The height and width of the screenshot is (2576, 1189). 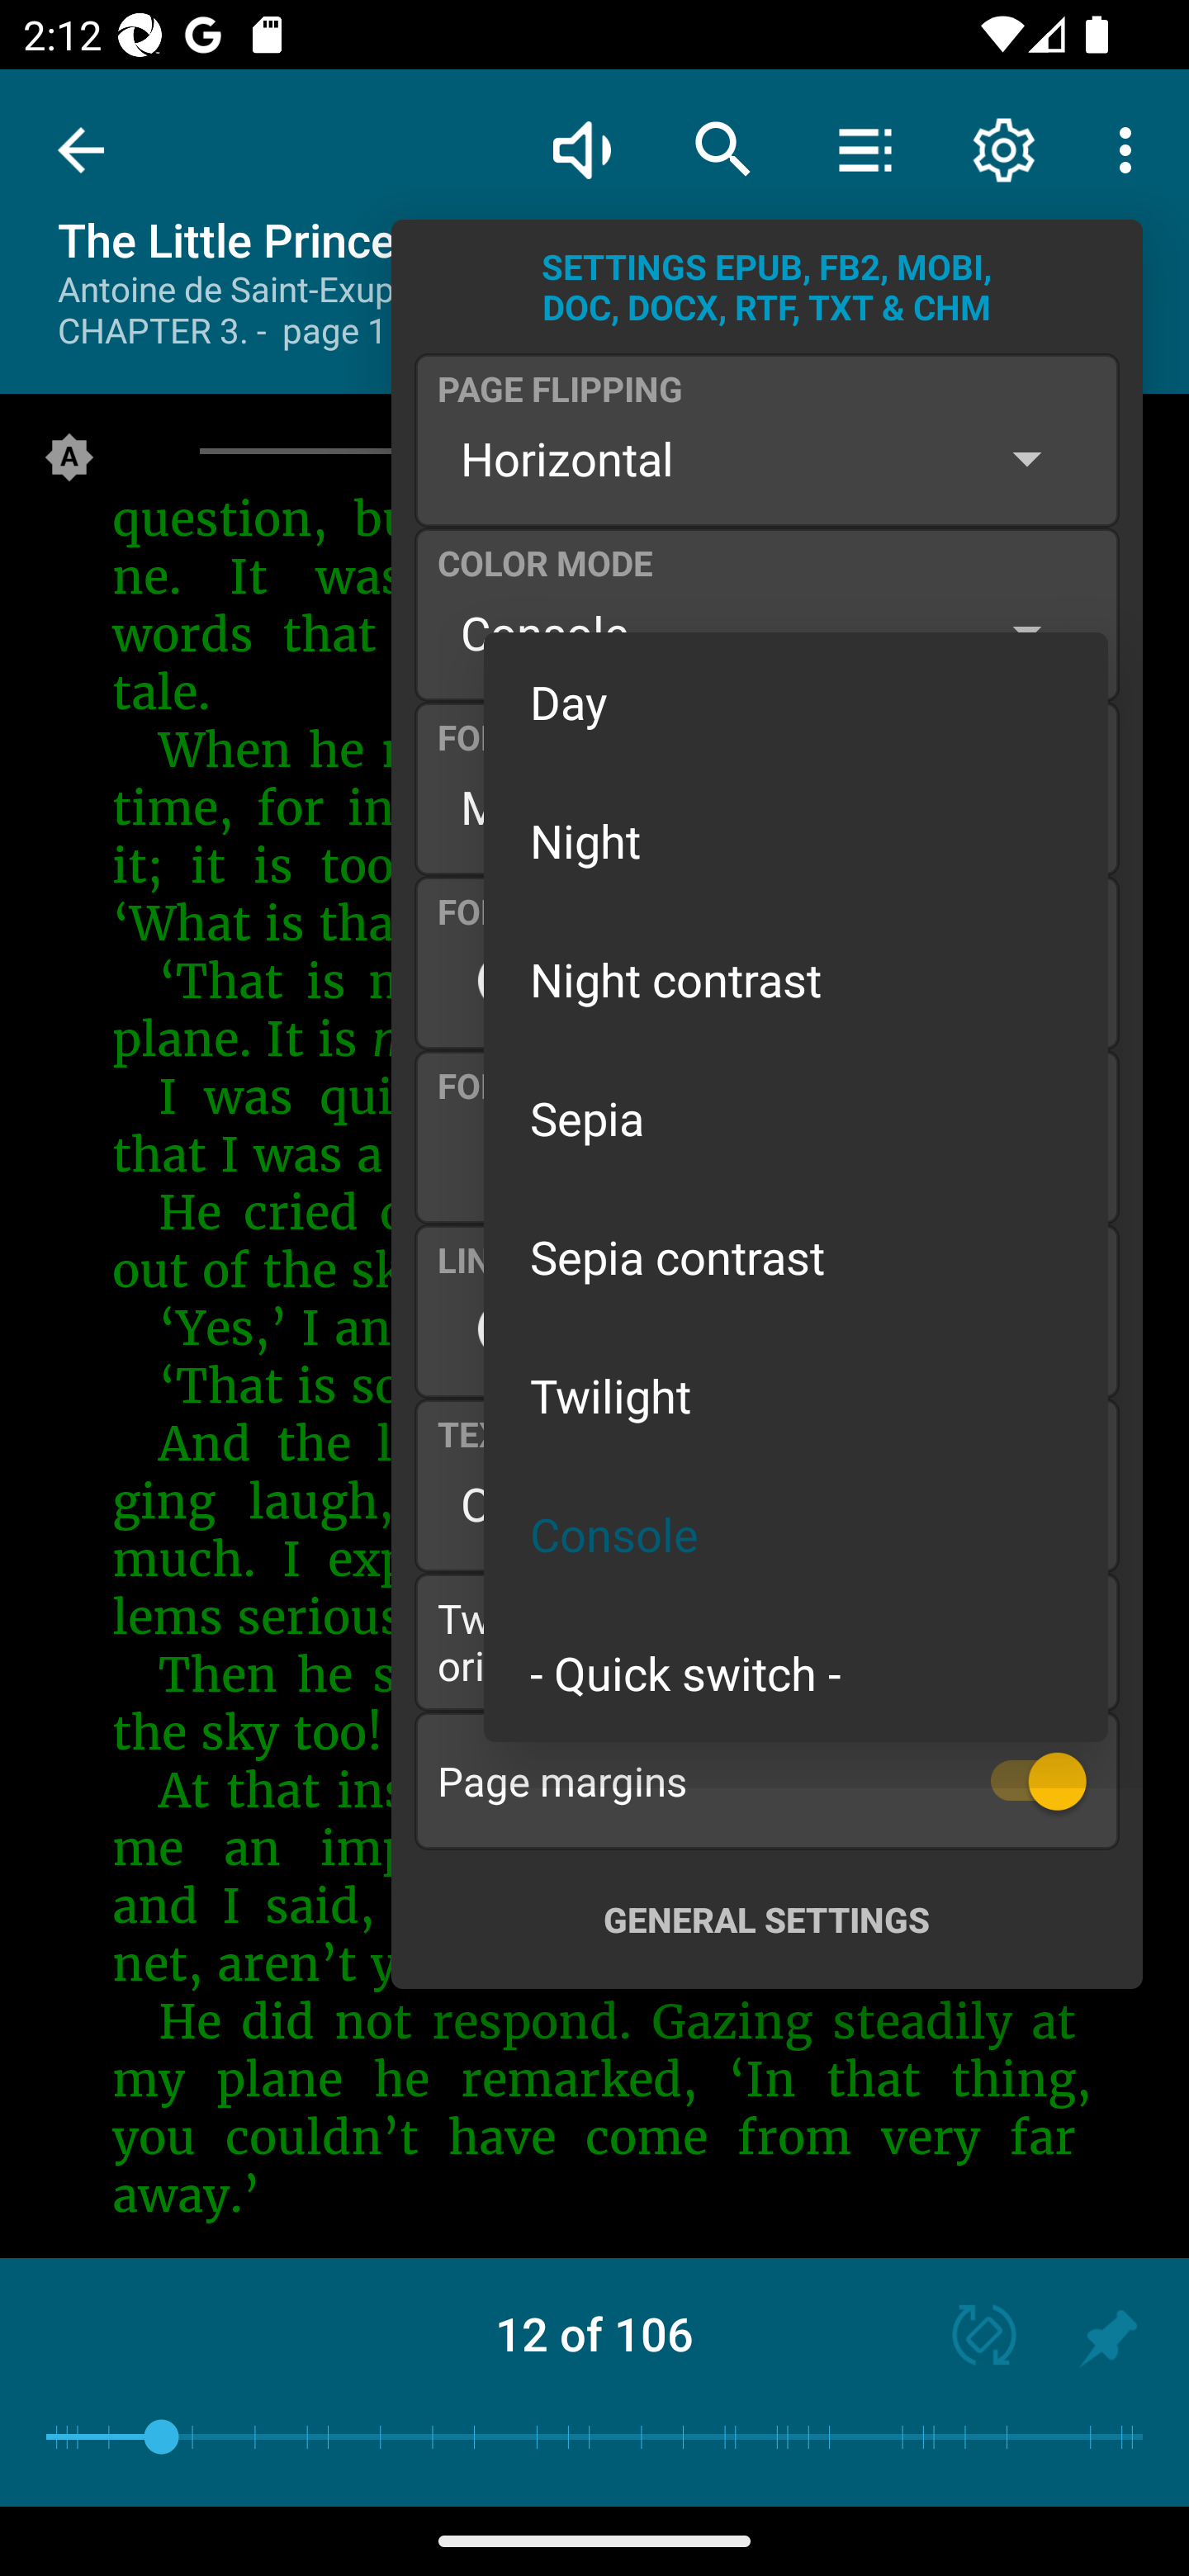 What do you see at coordinates (796, 1257) in the screenshot?
I see `Sepia contrast` at bounding box center [796, 1257].